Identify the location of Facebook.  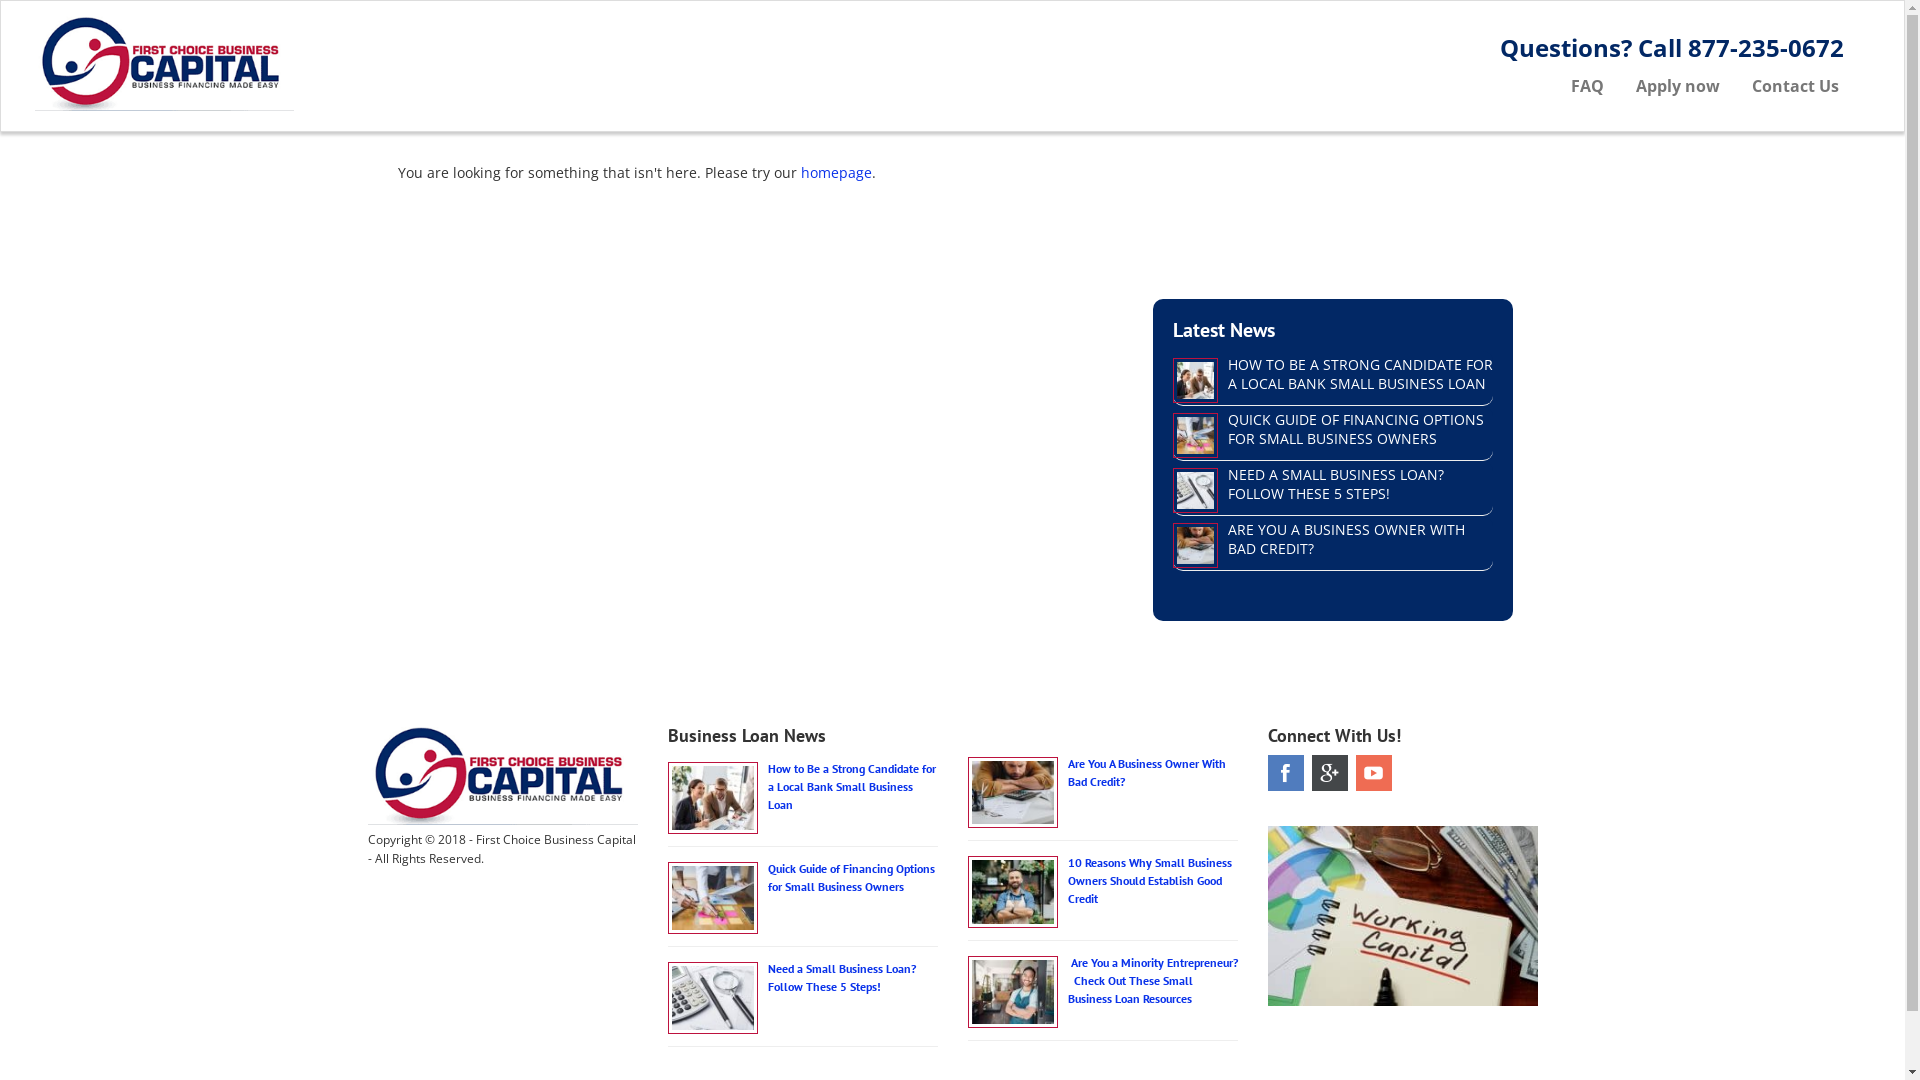
(1286, 773).